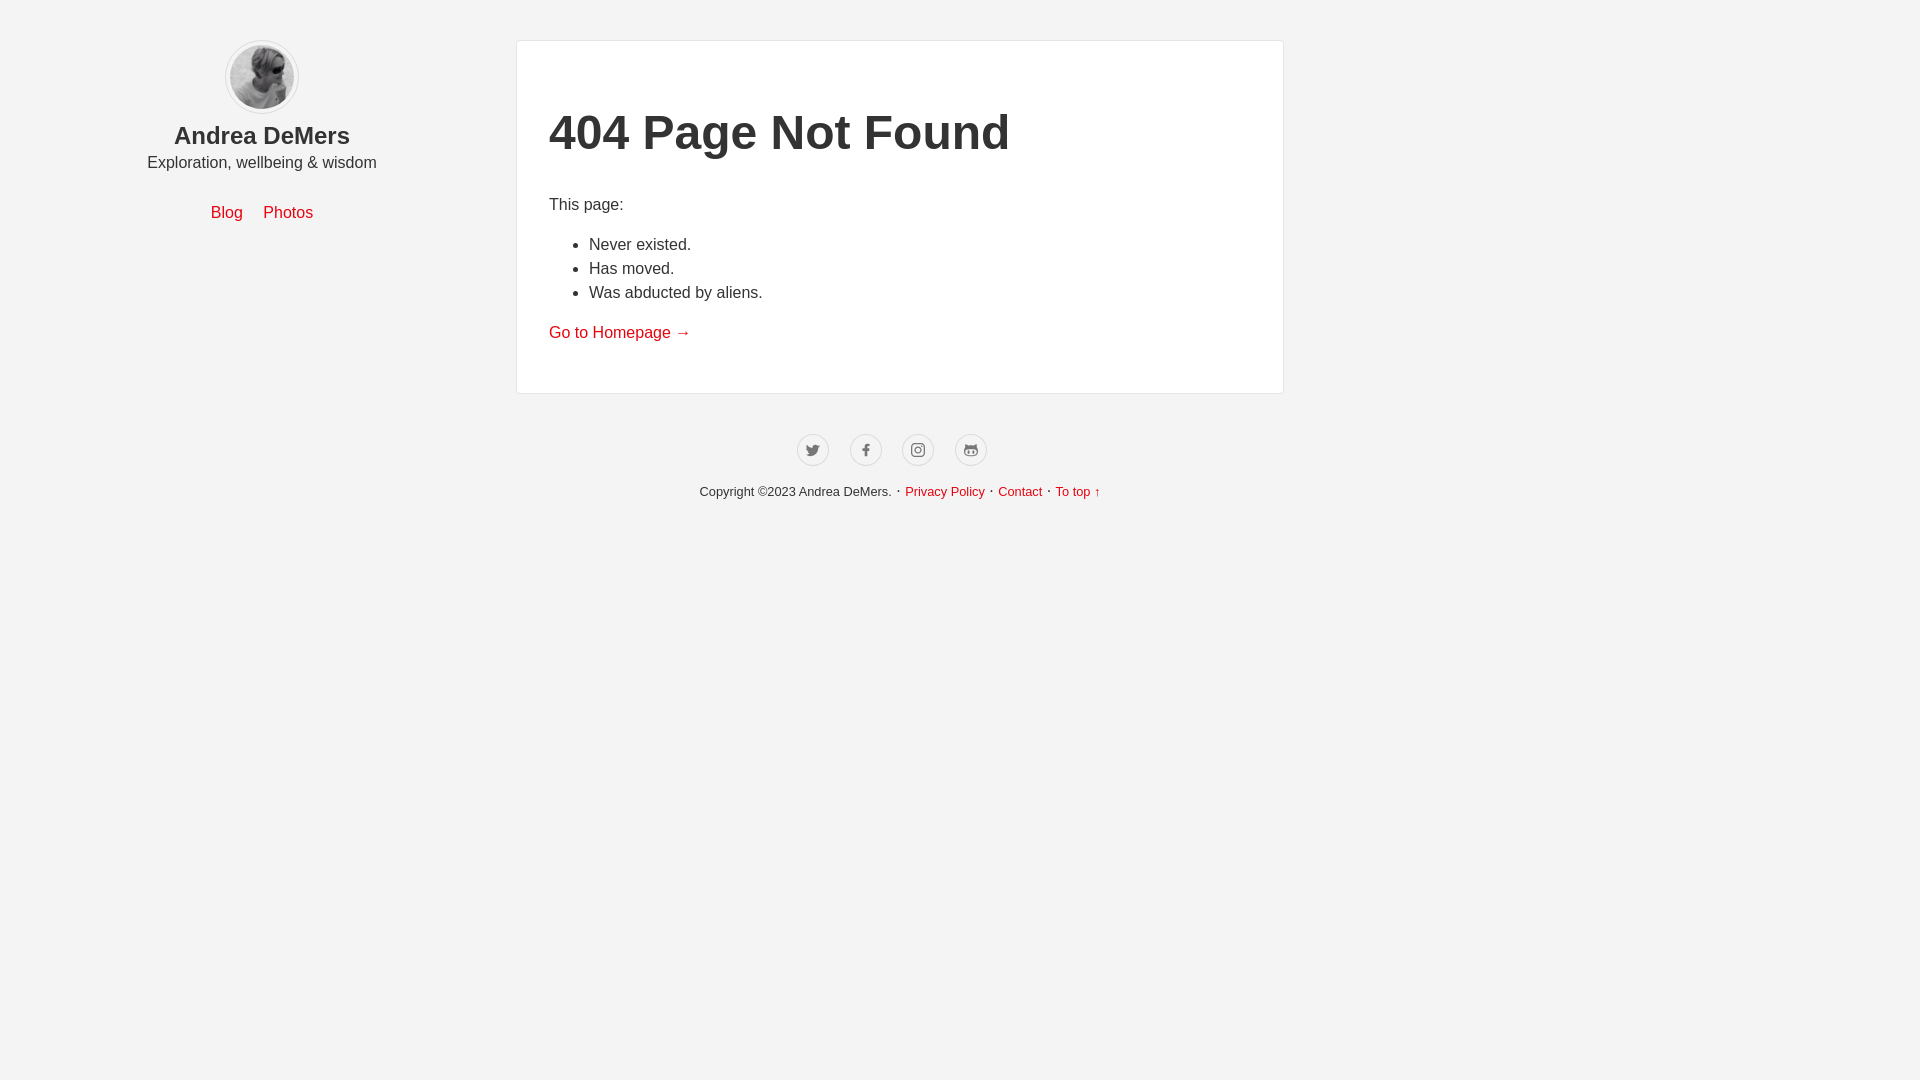 The width and height of the screenshot is (1920, 1080). What do you see at coordinates (262, 136) in the screenshot?
I see `Andrea DeMers` at bounding box center [262, 136].